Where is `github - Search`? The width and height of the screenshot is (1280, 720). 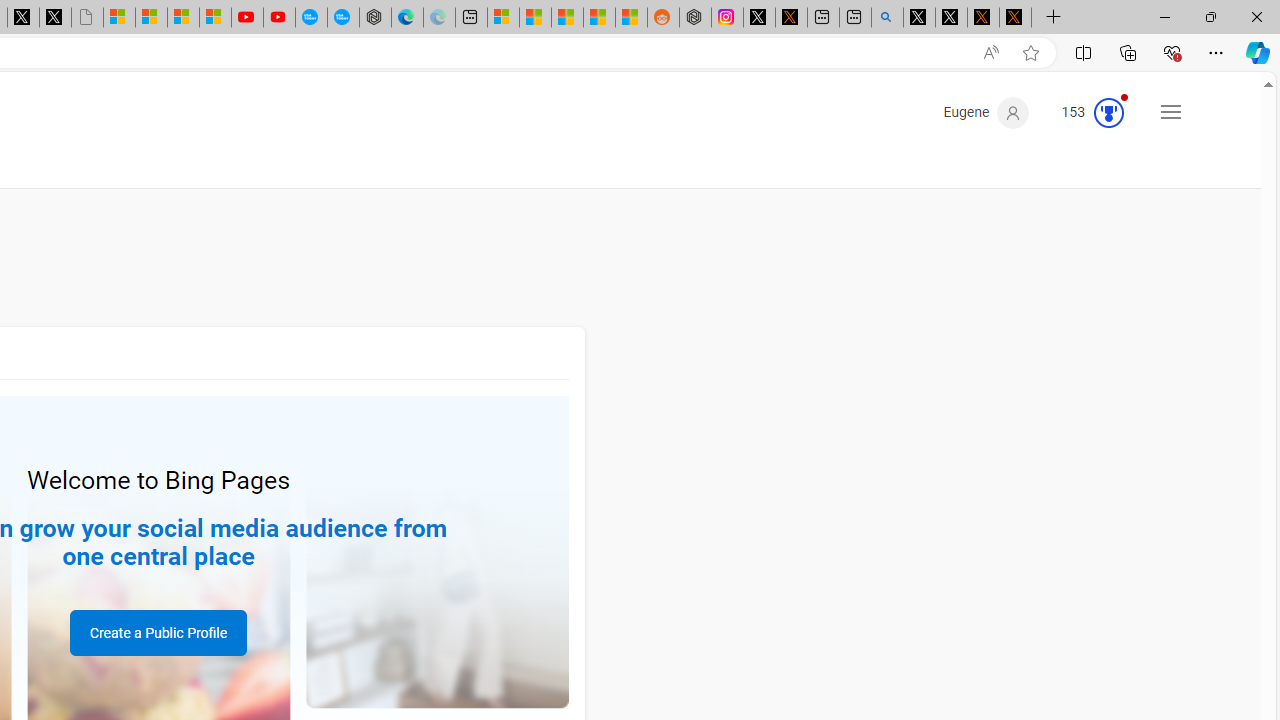
github - Search is located at coordinates (886, 18).